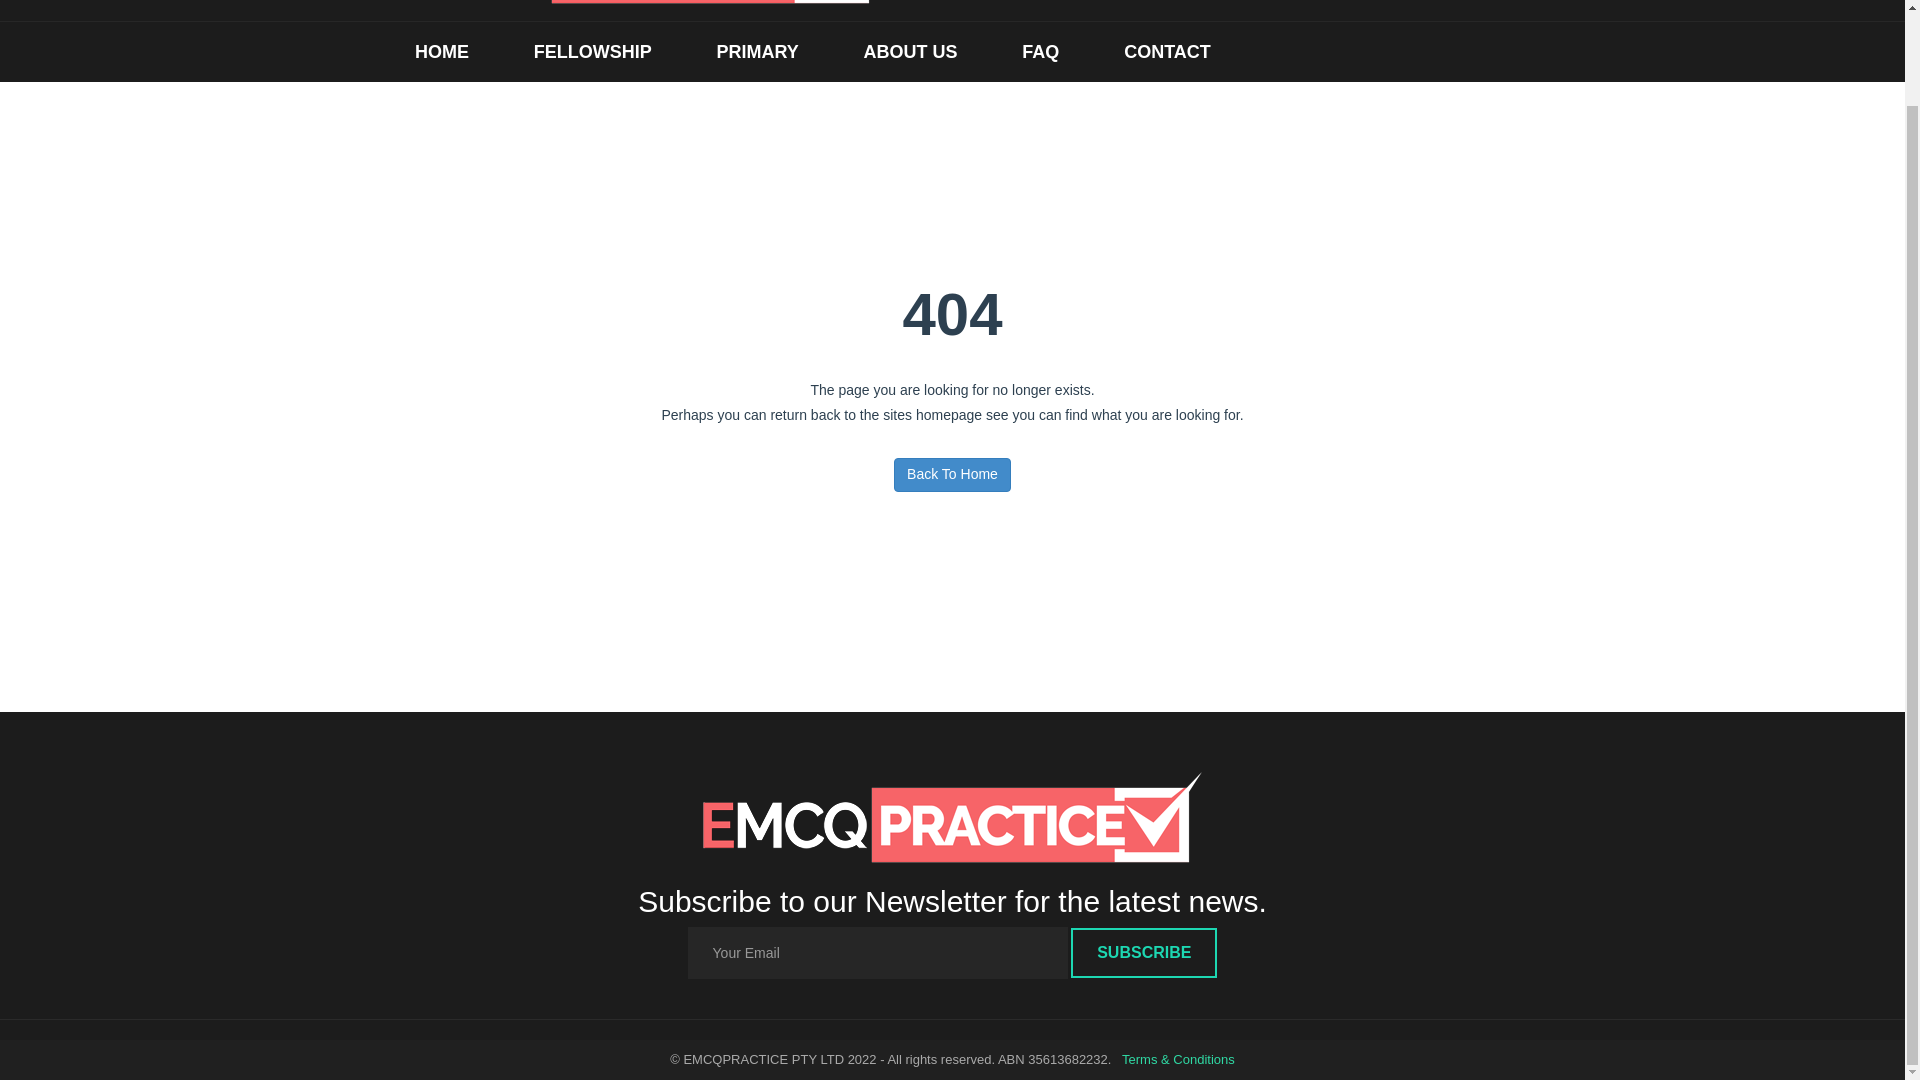 This screenshot has height=1080, width=1920. Describe the element at coordinates (1041, 52) in the screenshot. I see `FAQ` at that location.